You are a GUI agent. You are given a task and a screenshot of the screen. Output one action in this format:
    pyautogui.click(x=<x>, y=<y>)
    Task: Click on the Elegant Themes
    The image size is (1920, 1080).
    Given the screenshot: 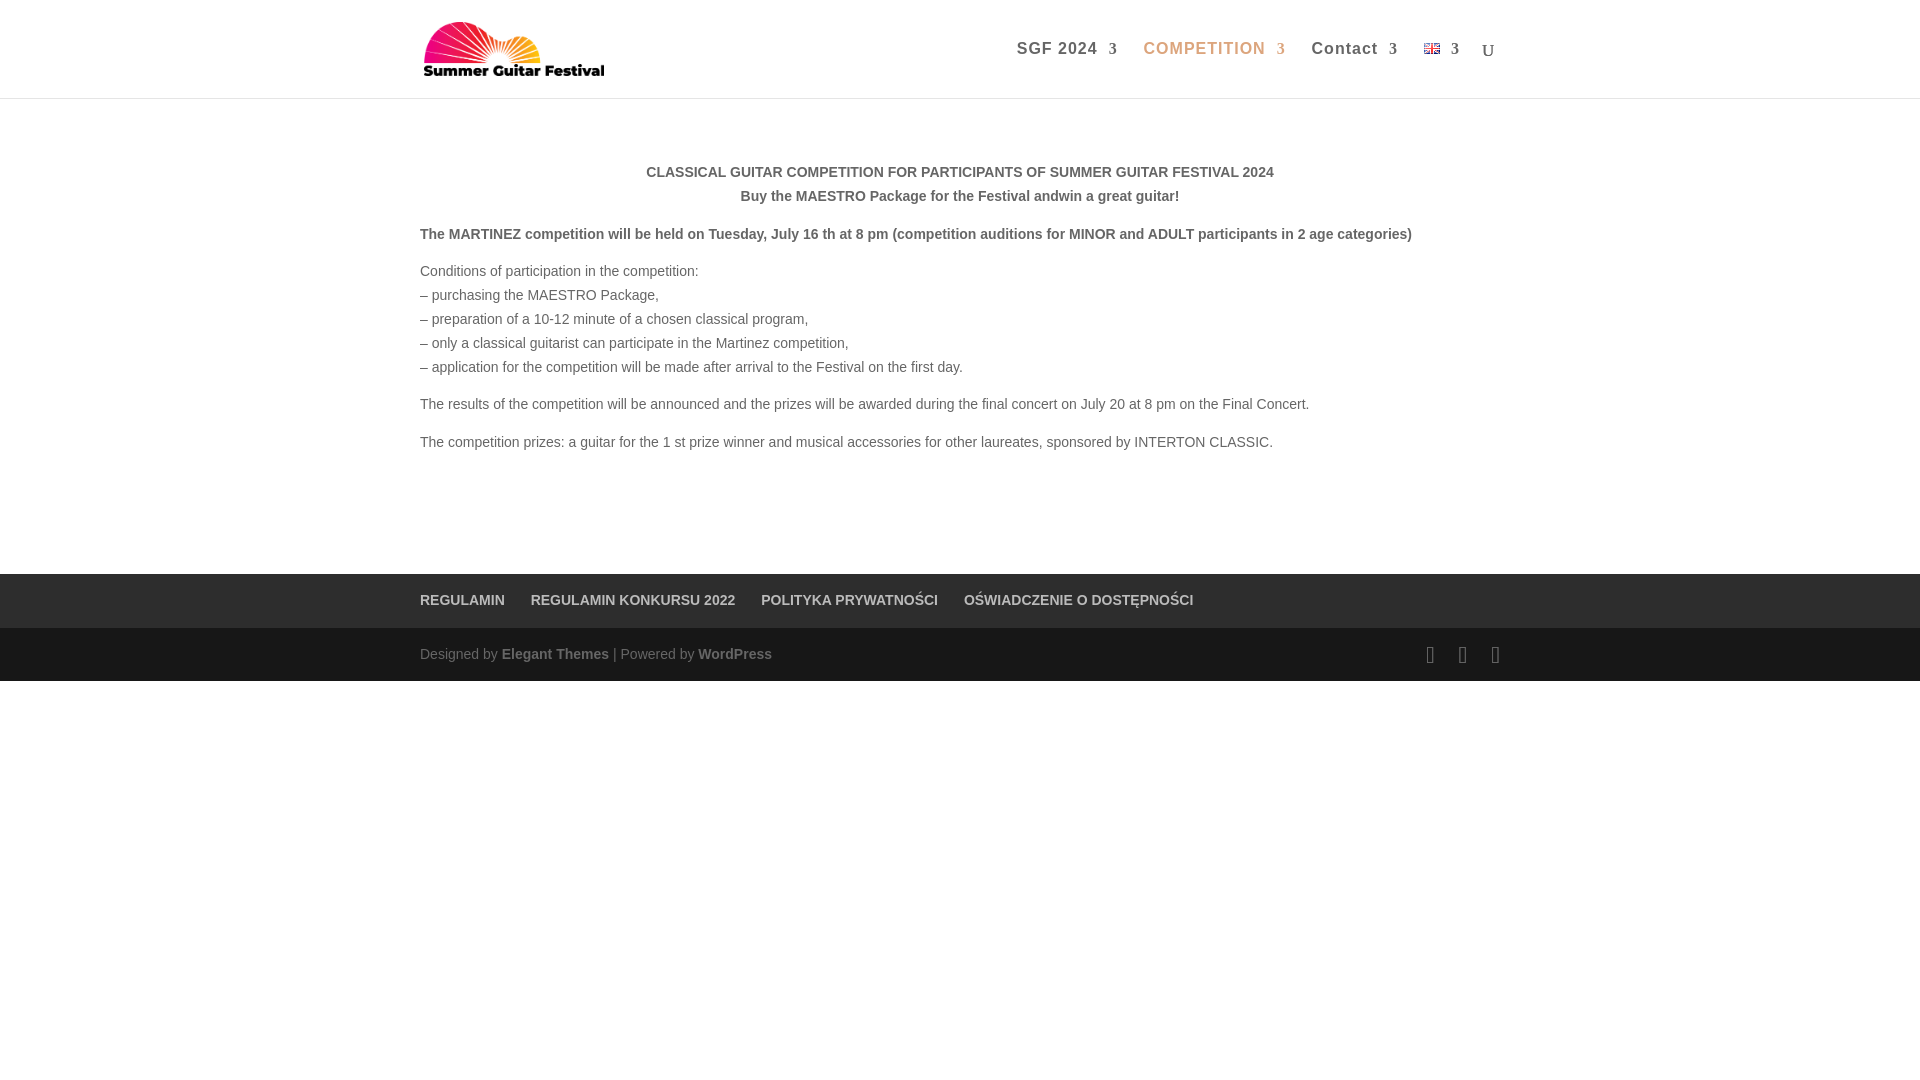 What is the action you would take?
    pyautogui.click(x=554, y=654)
    